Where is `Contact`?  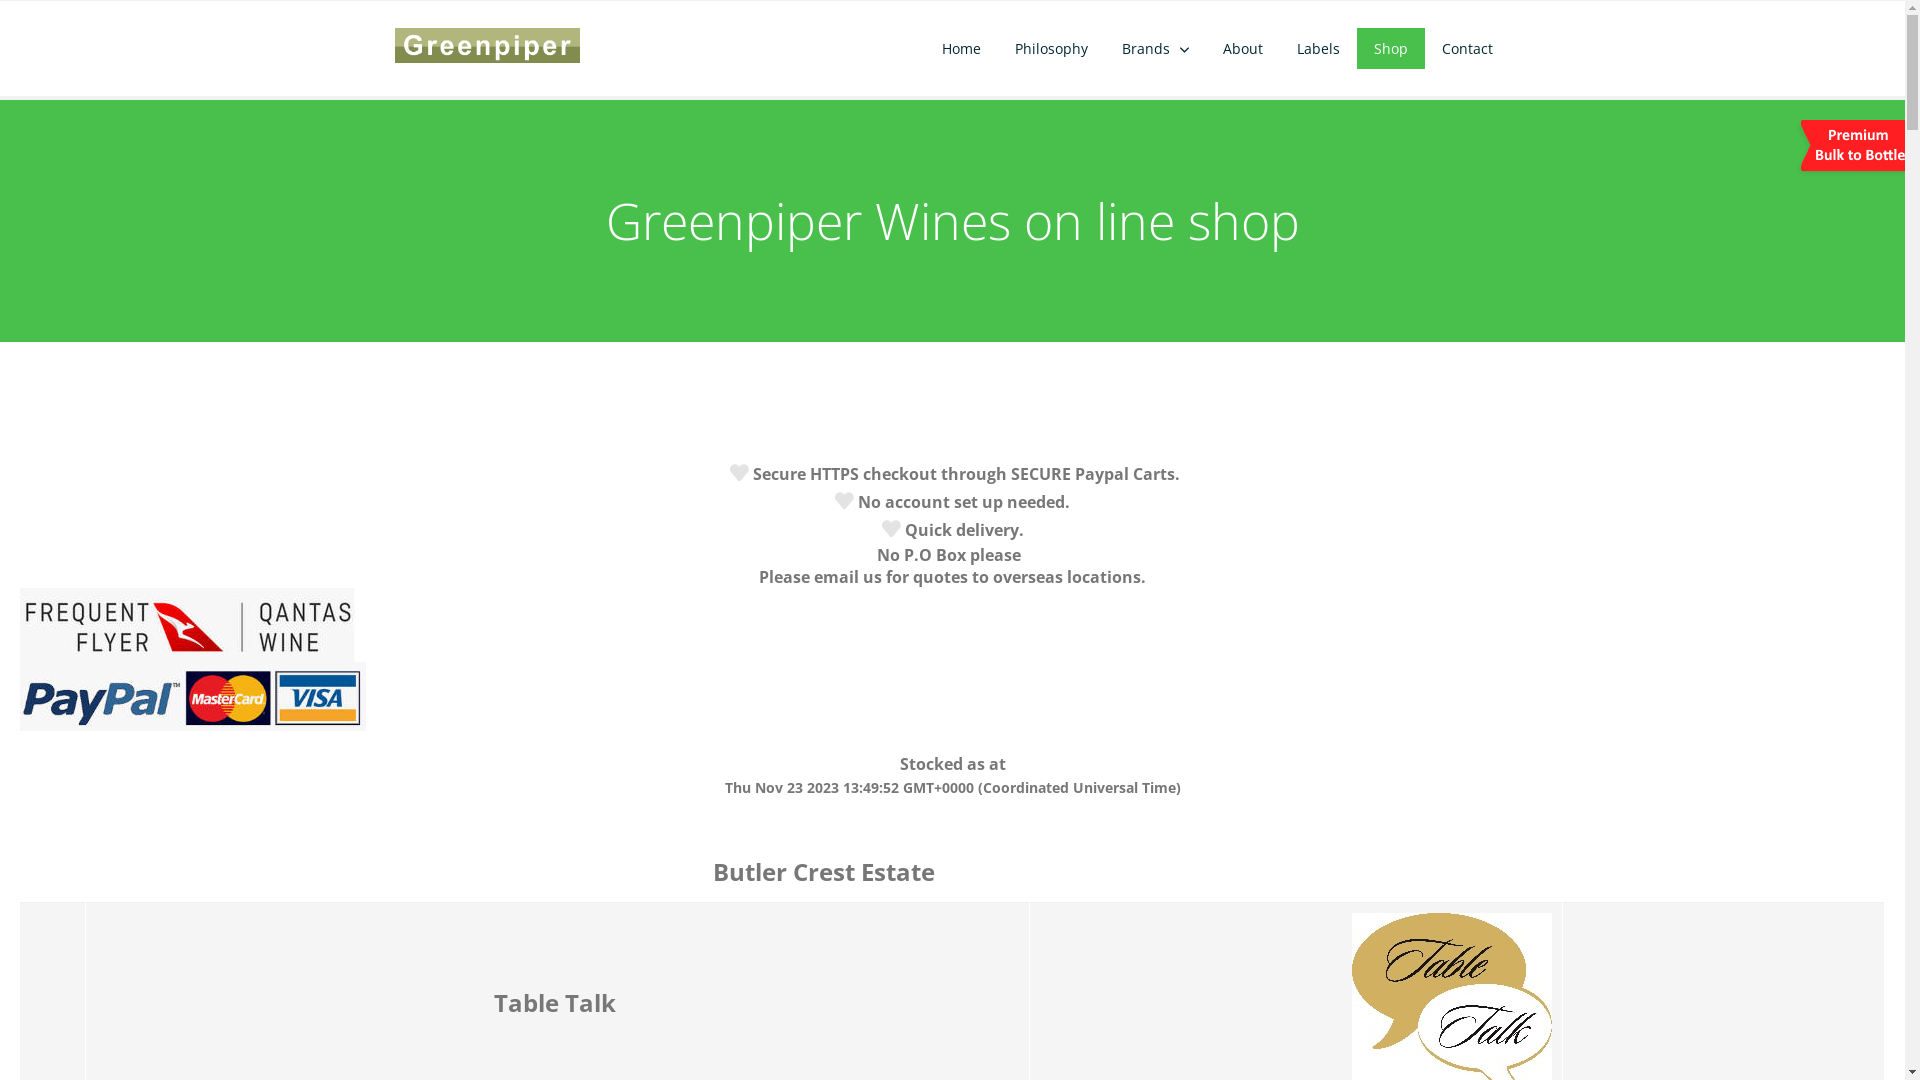
Contact is located at coordinates (1468, 48).